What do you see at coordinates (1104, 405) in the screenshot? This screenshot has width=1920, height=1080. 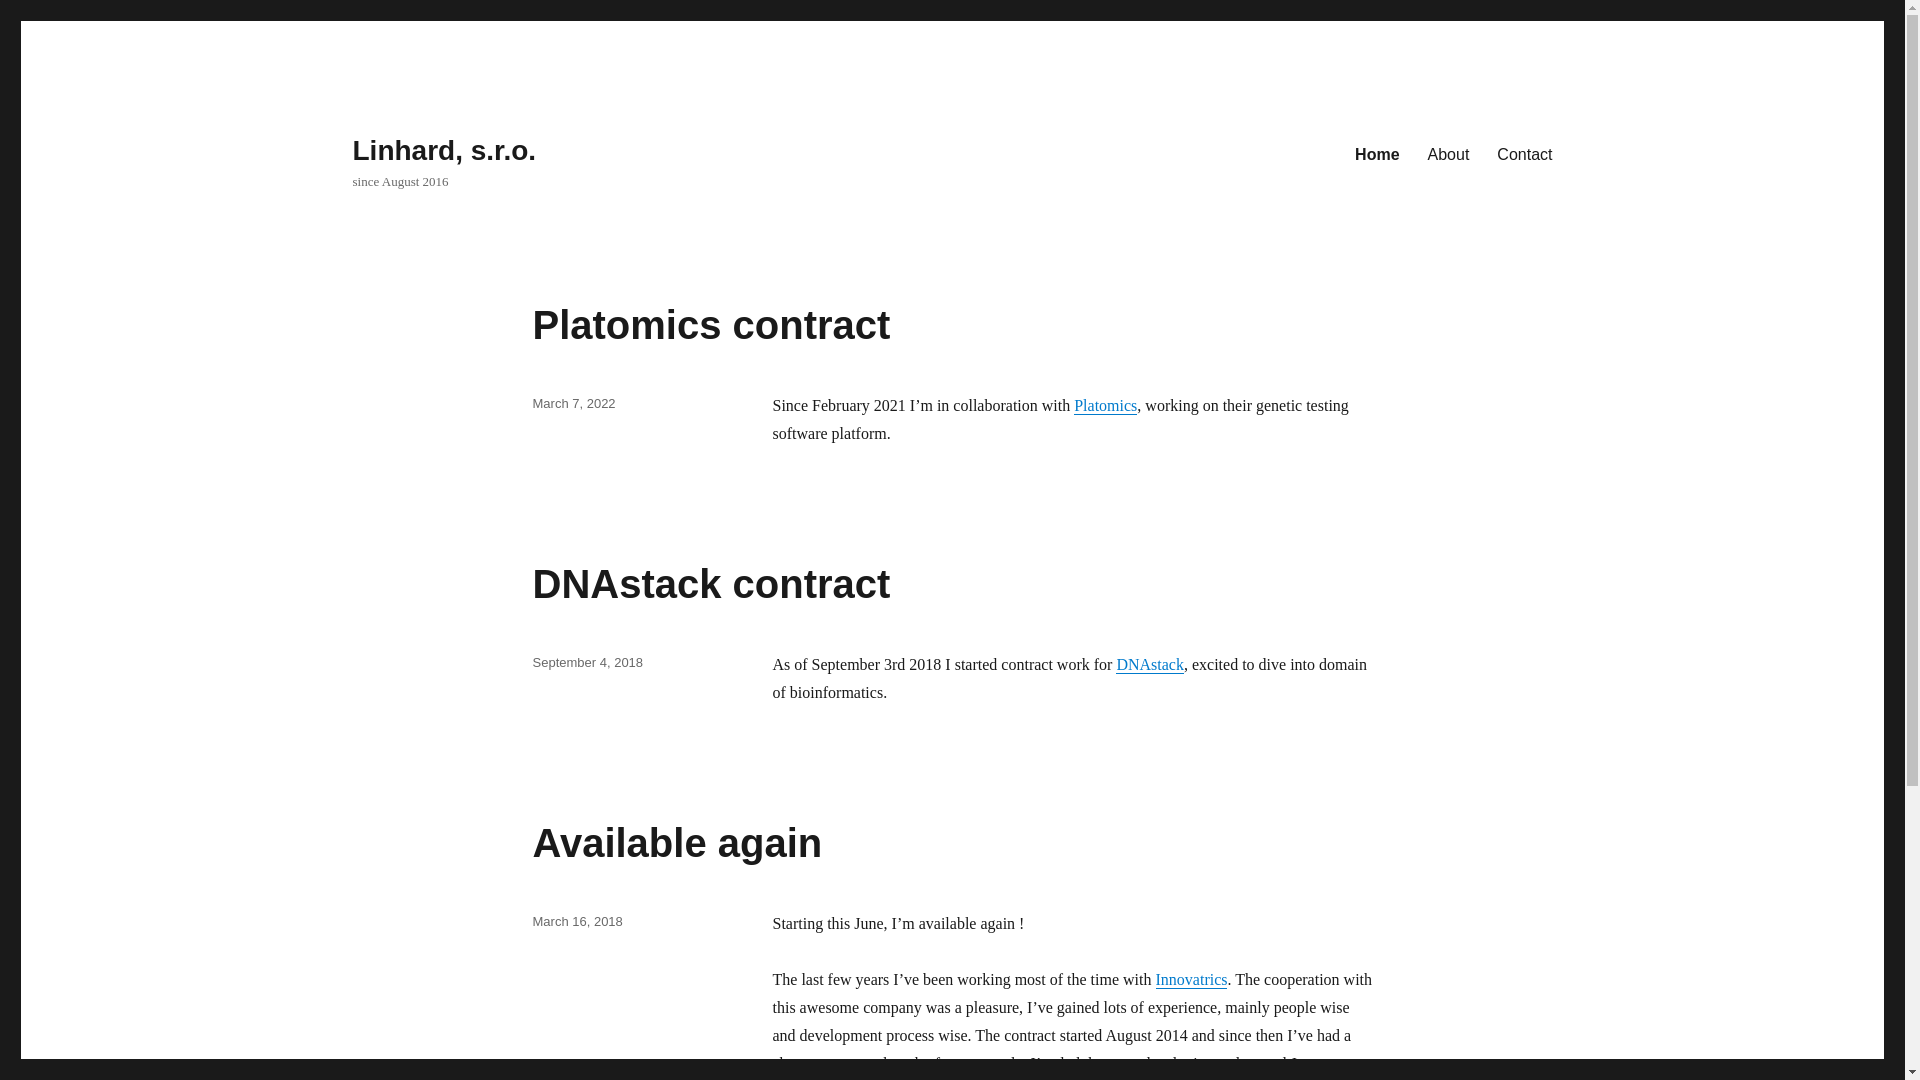 I see `Platomics` at bounding box center [1104, 405].